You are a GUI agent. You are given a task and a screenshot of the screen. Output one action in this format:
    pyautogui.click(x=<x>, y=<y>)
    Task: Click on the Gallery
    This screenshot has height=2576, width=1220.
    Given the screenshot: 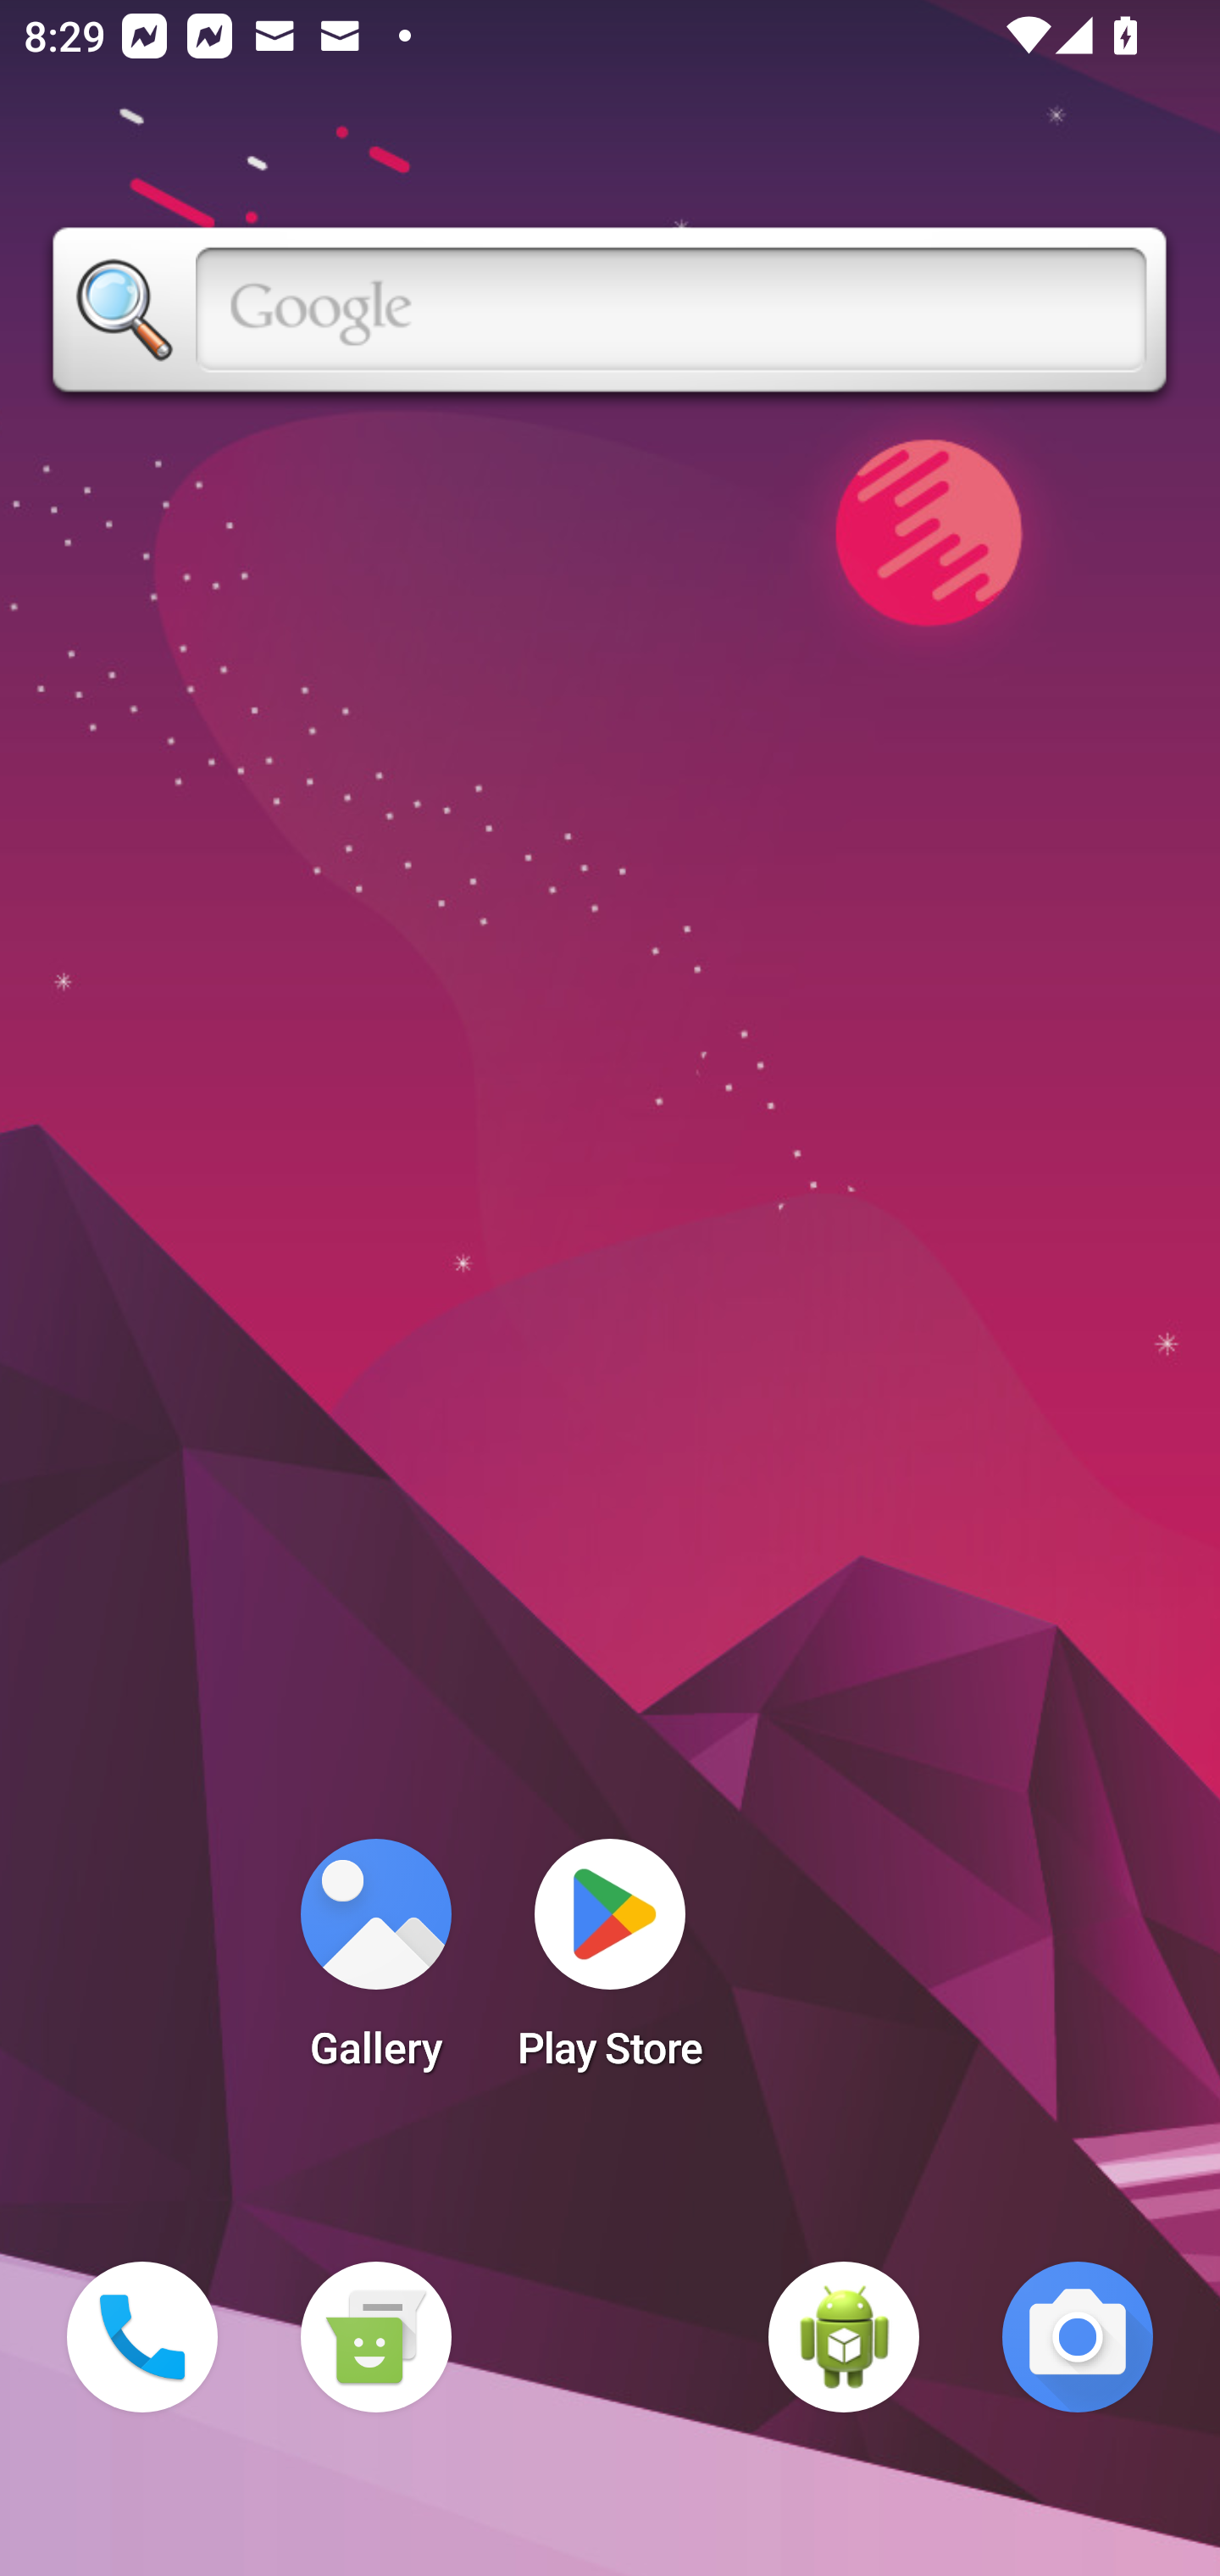 What is the action you would take?
    pyautogui.click(x=375, y=1964)
    